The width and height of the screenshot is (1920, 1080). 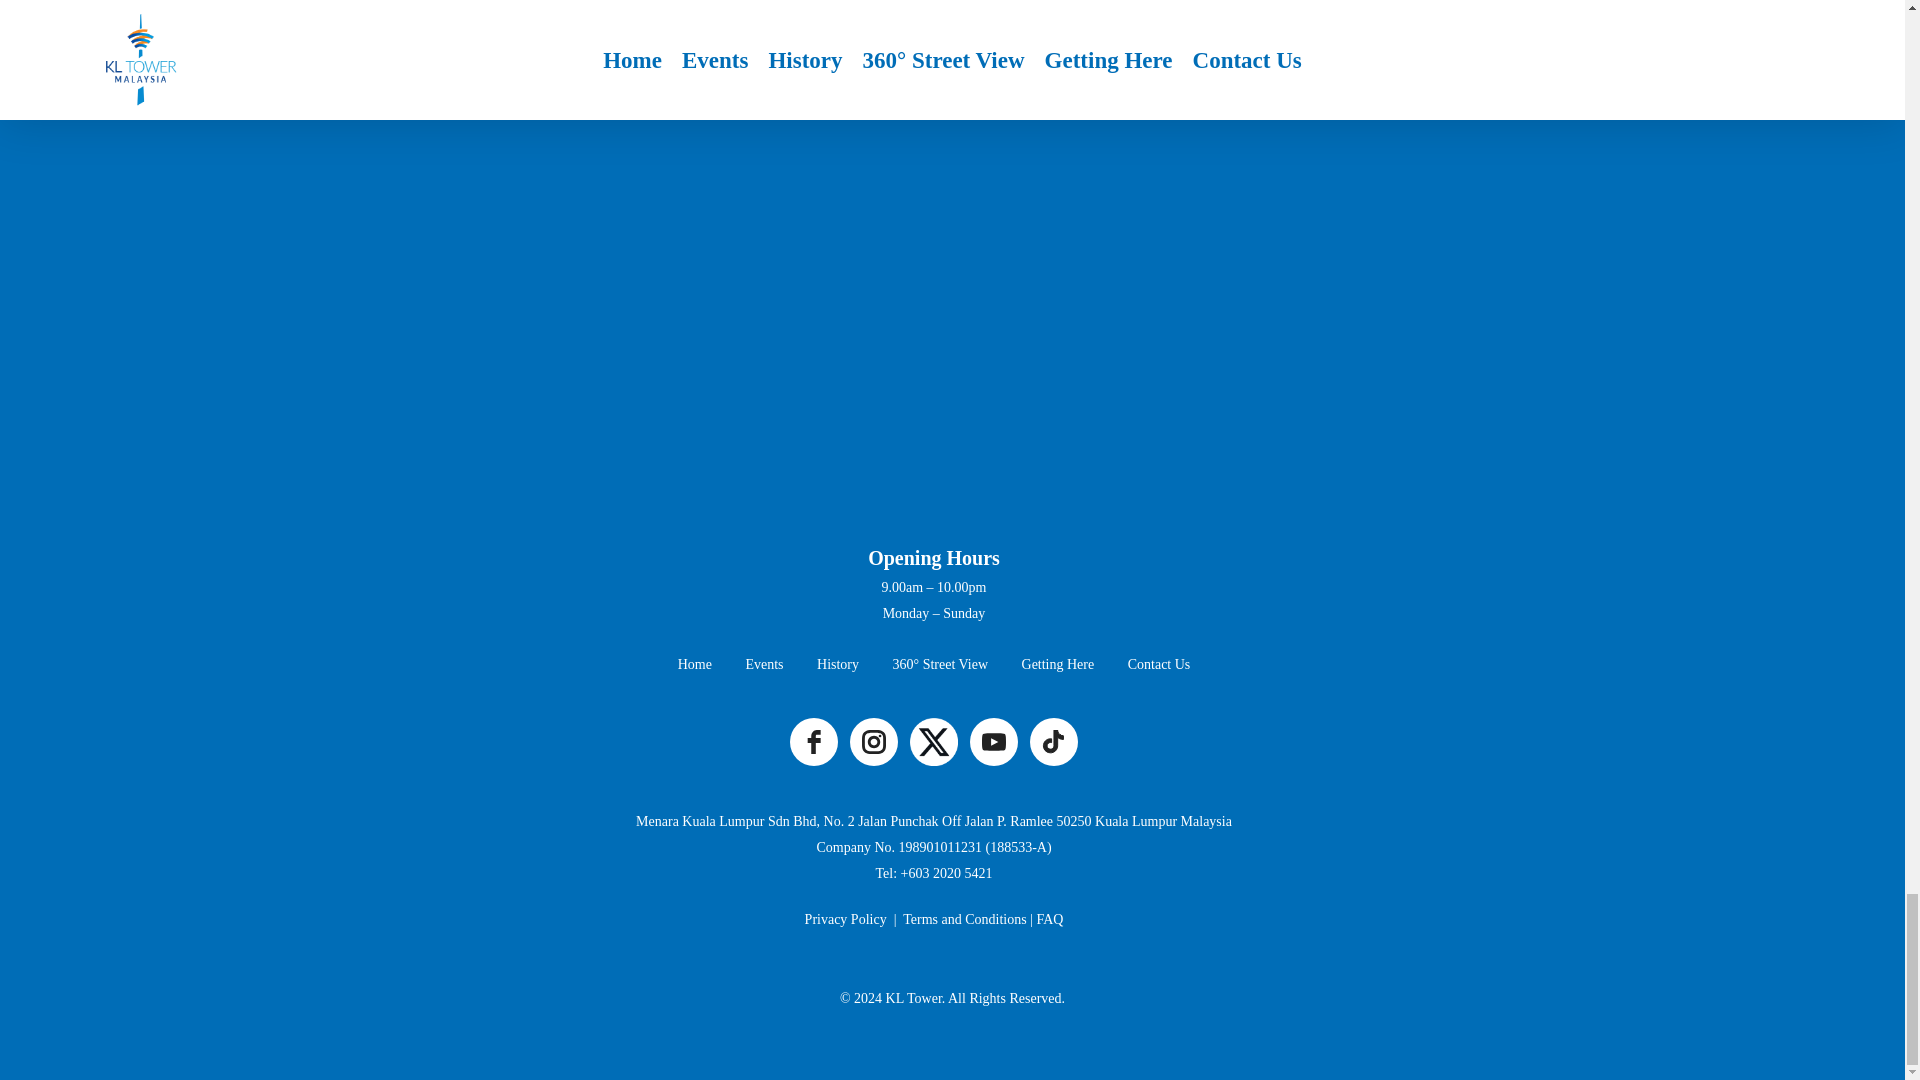 I want to click on FAQ, so click(x=1050, y=918).